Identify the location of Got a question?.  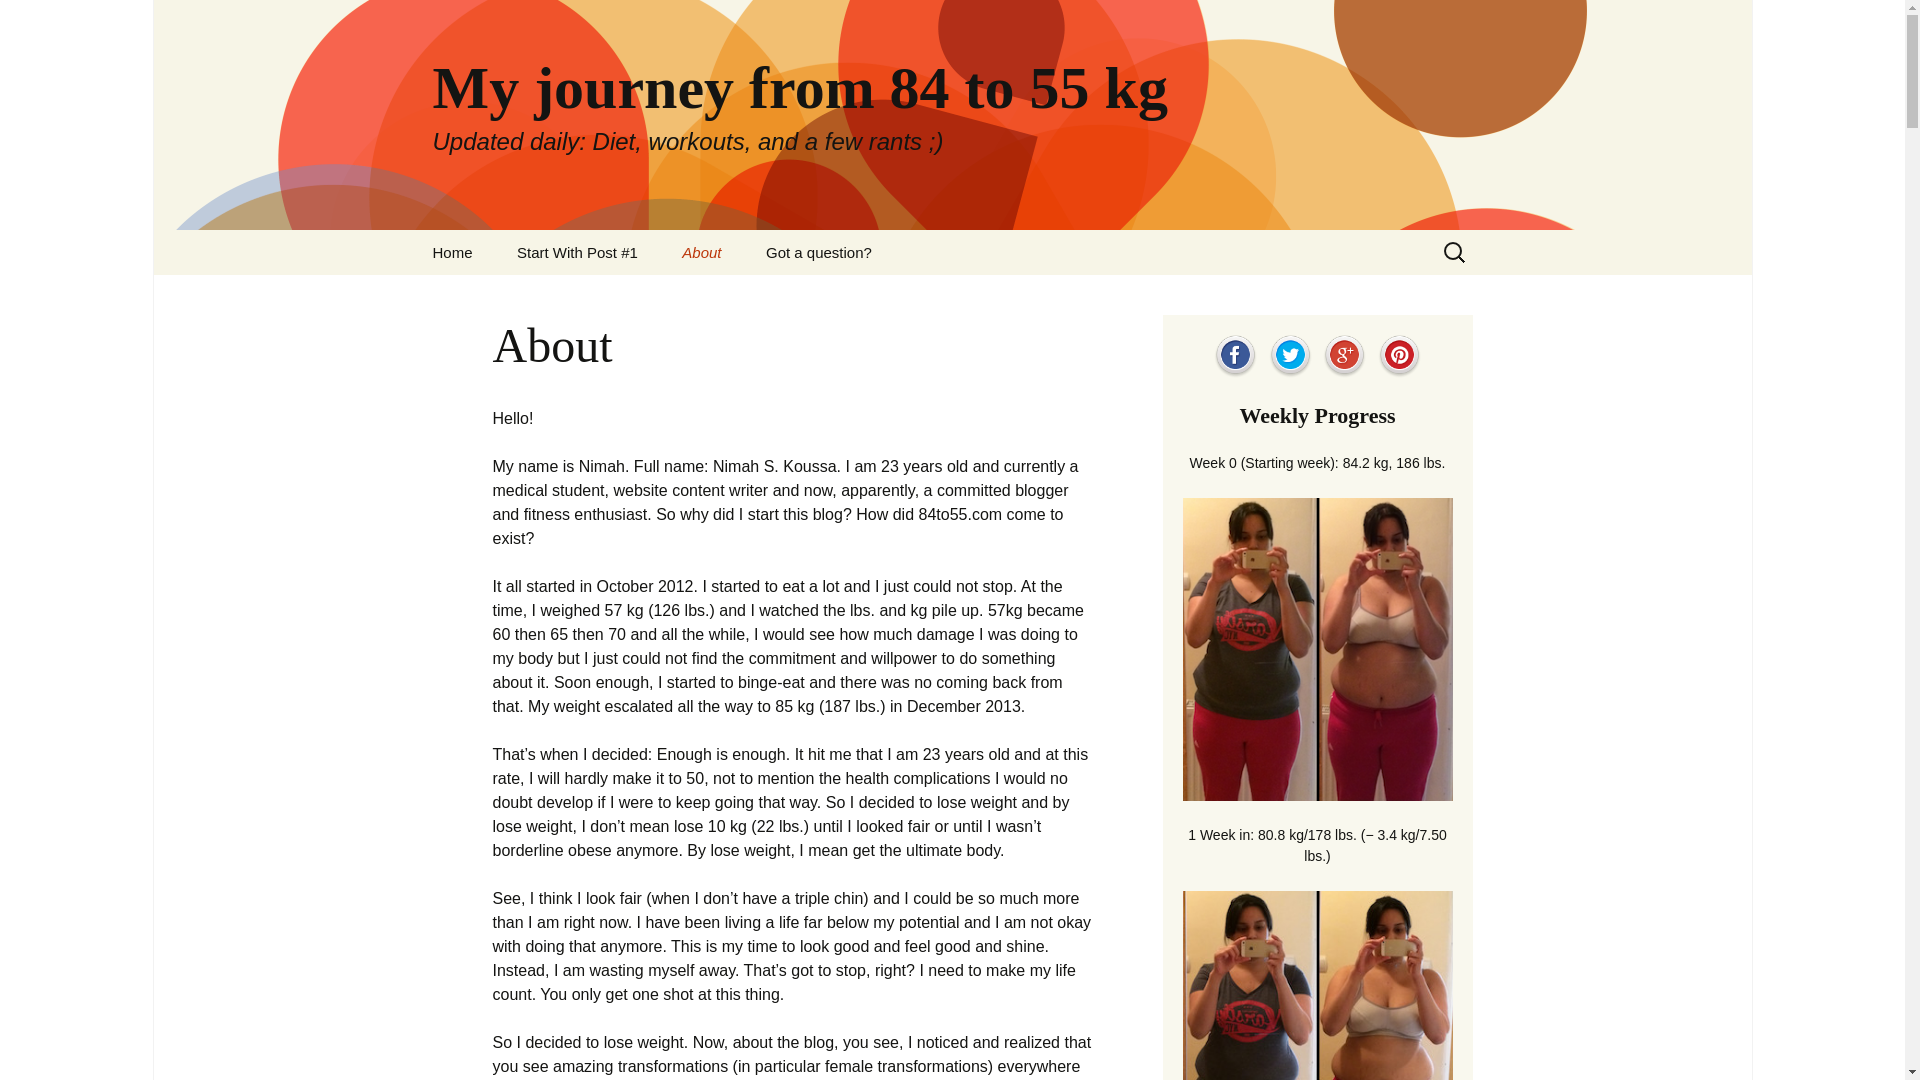
(819, 252).